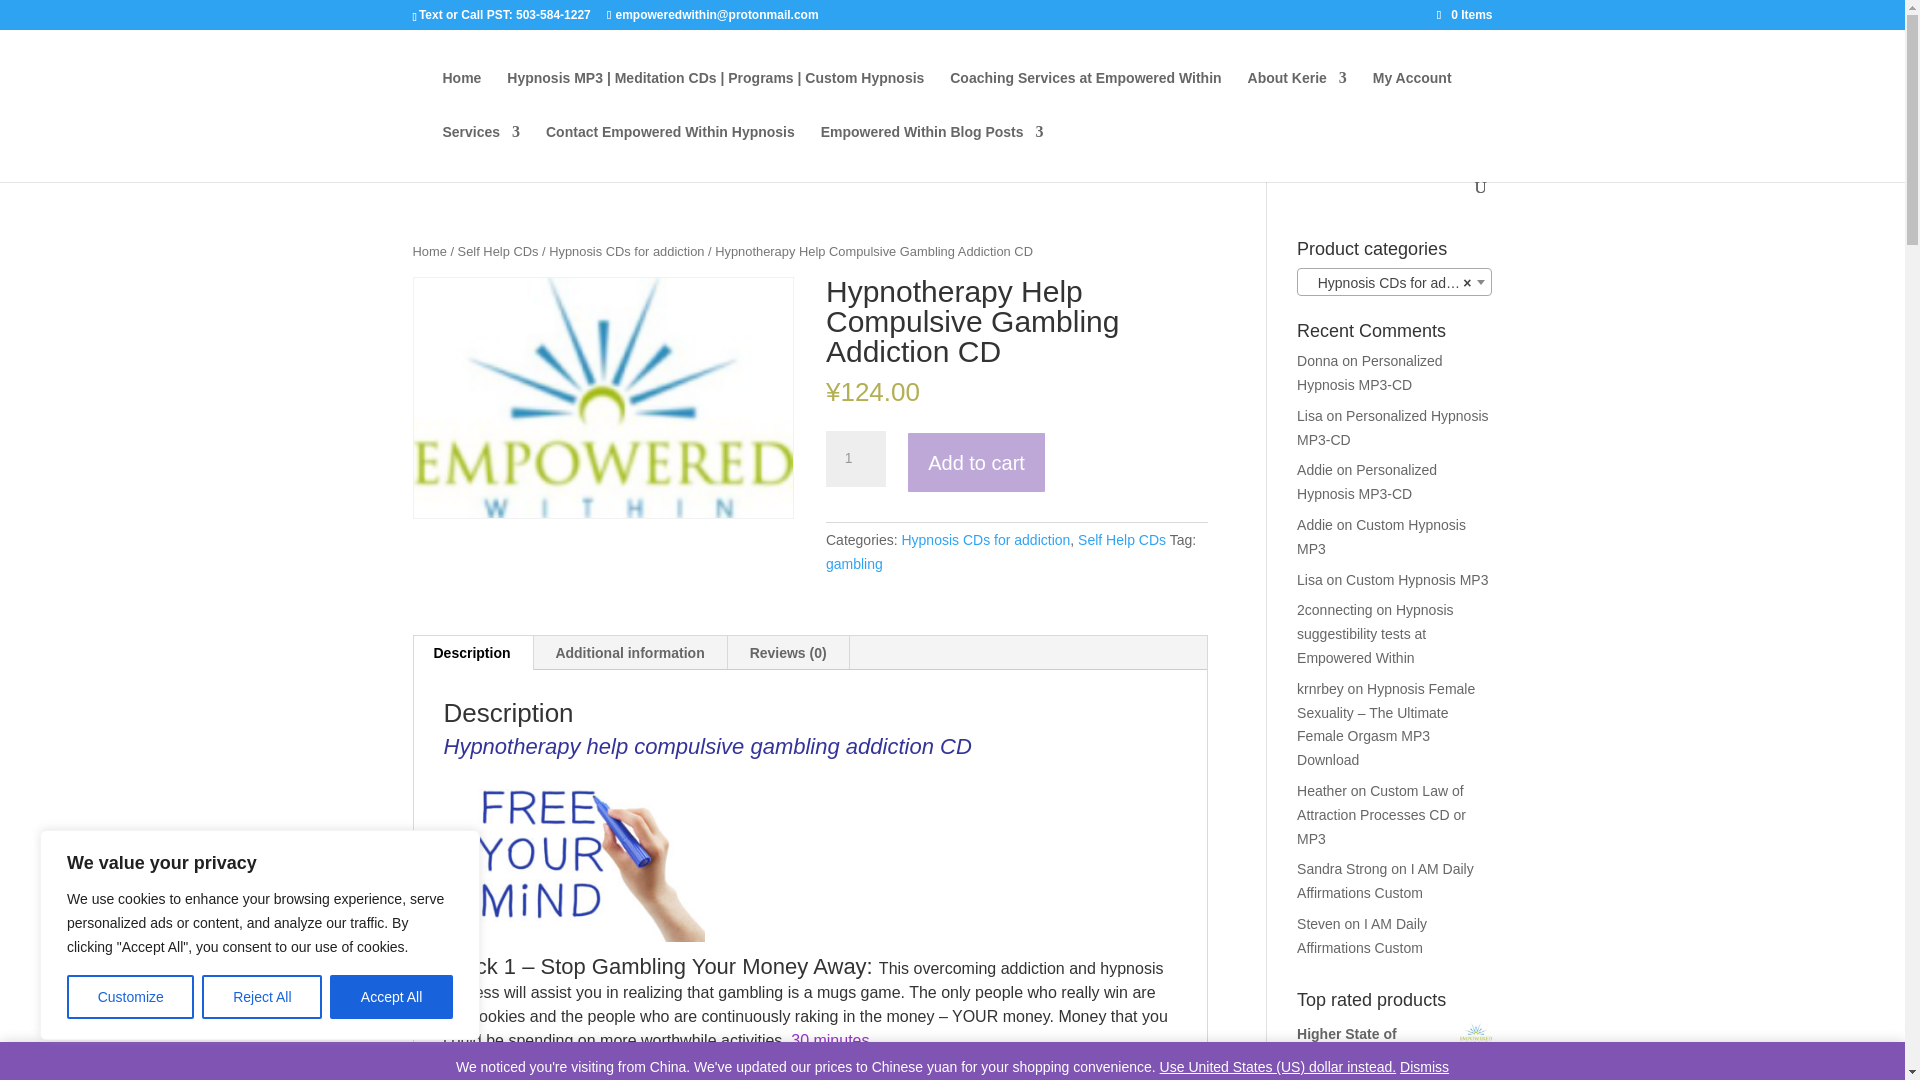 The height and width of the screenshot is (1080, 1920). Describe the element at coordinates (1412, 98) in the screenshot. I see `My Account` at that location.